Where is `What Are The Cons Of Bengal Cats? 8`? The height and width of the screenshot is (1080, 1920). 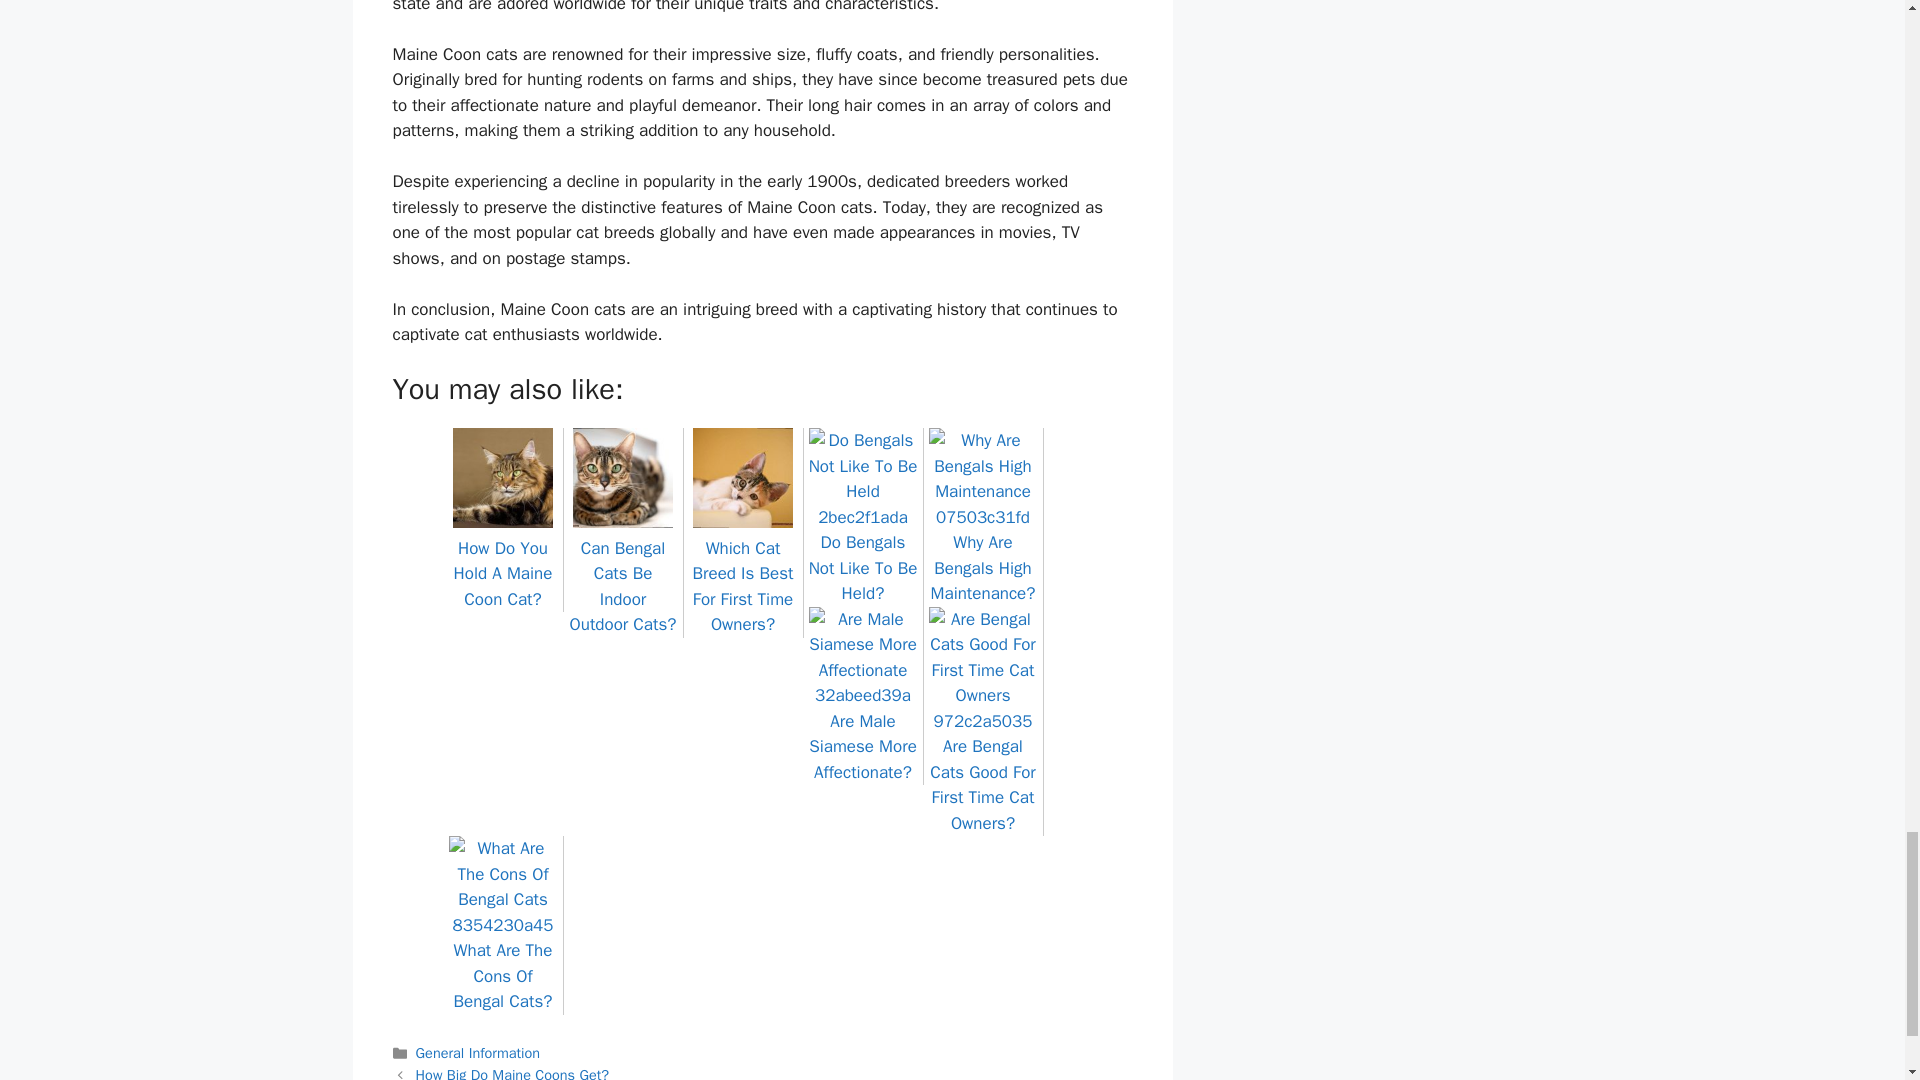 What Are The Cons Of Bengal Cats? 8 is located at coordinates (502, 886).